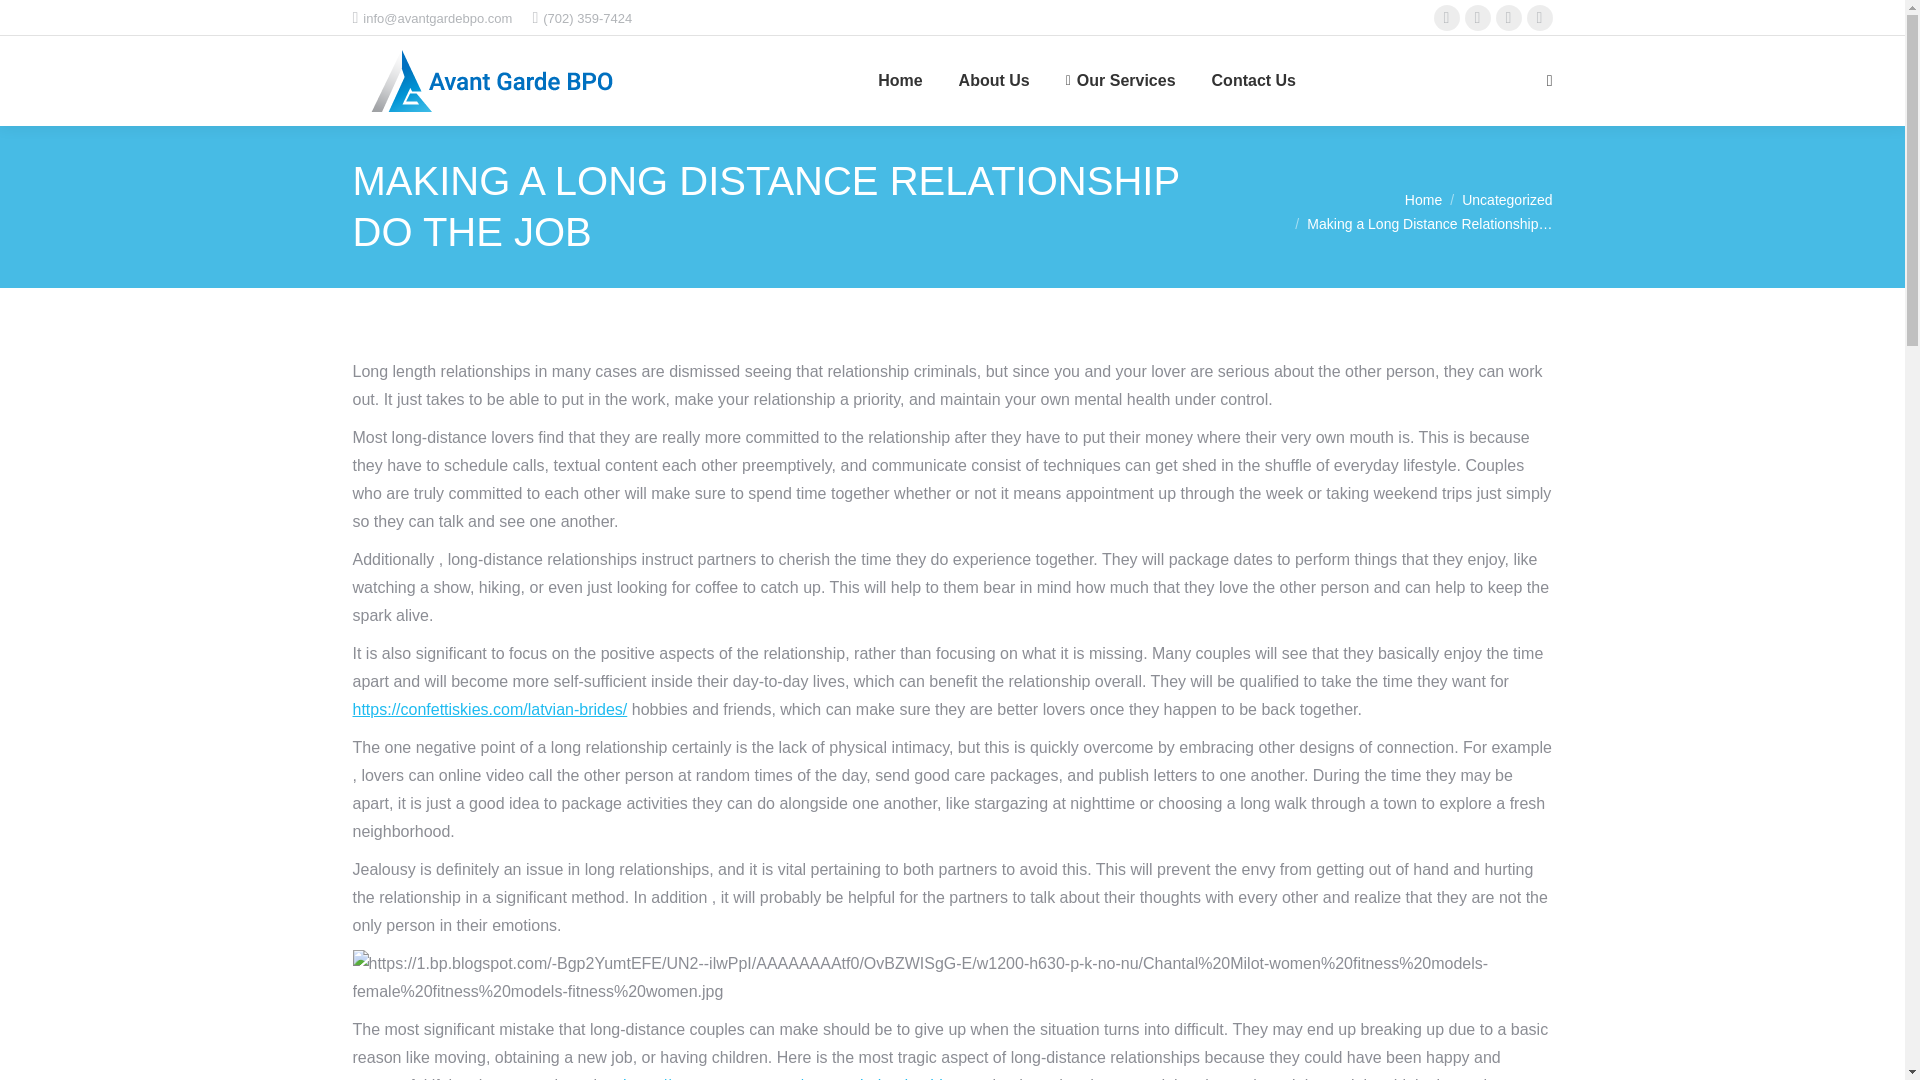  I want to click on Facebook page opens in new window, so click(1446, 18).